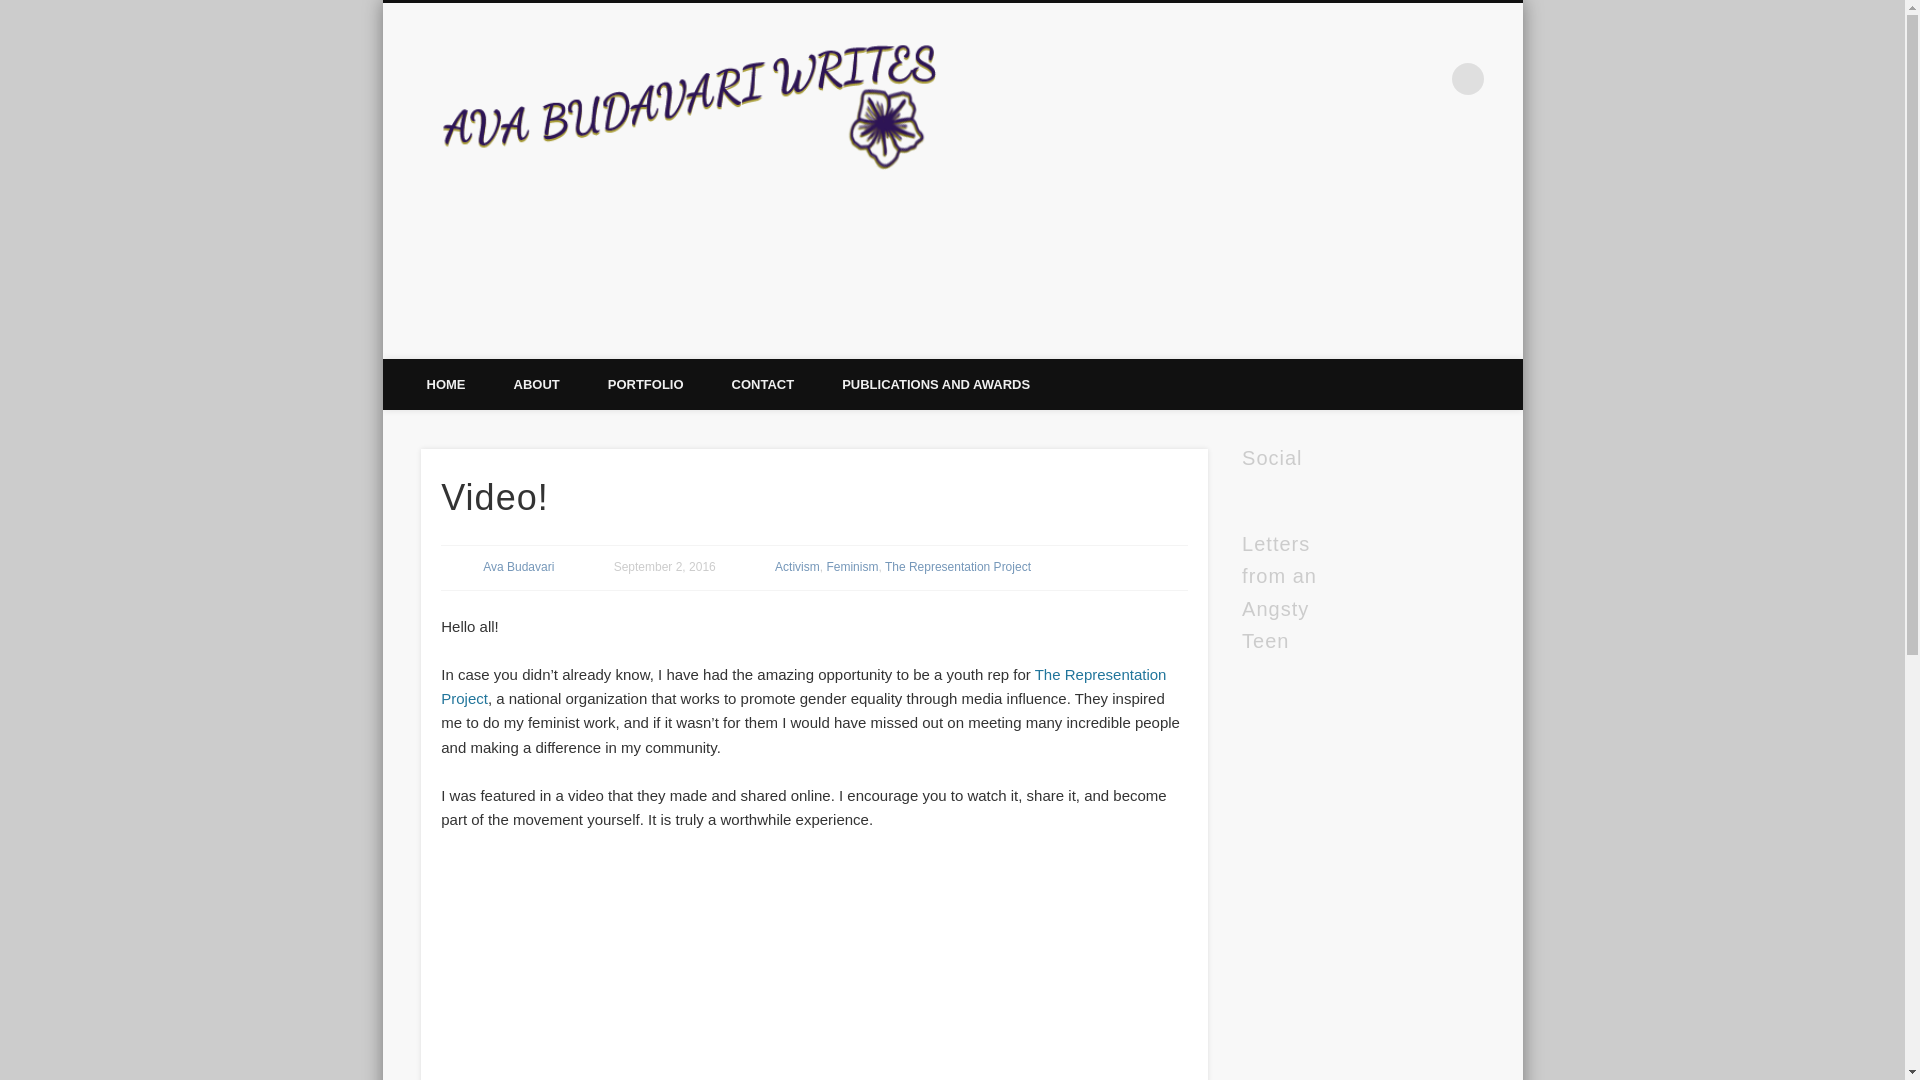 This screenshot has width=1920, height=1080. Describe the element at coordinates (803, 686) in the screenshot. I see `The Representation Project` at that location.